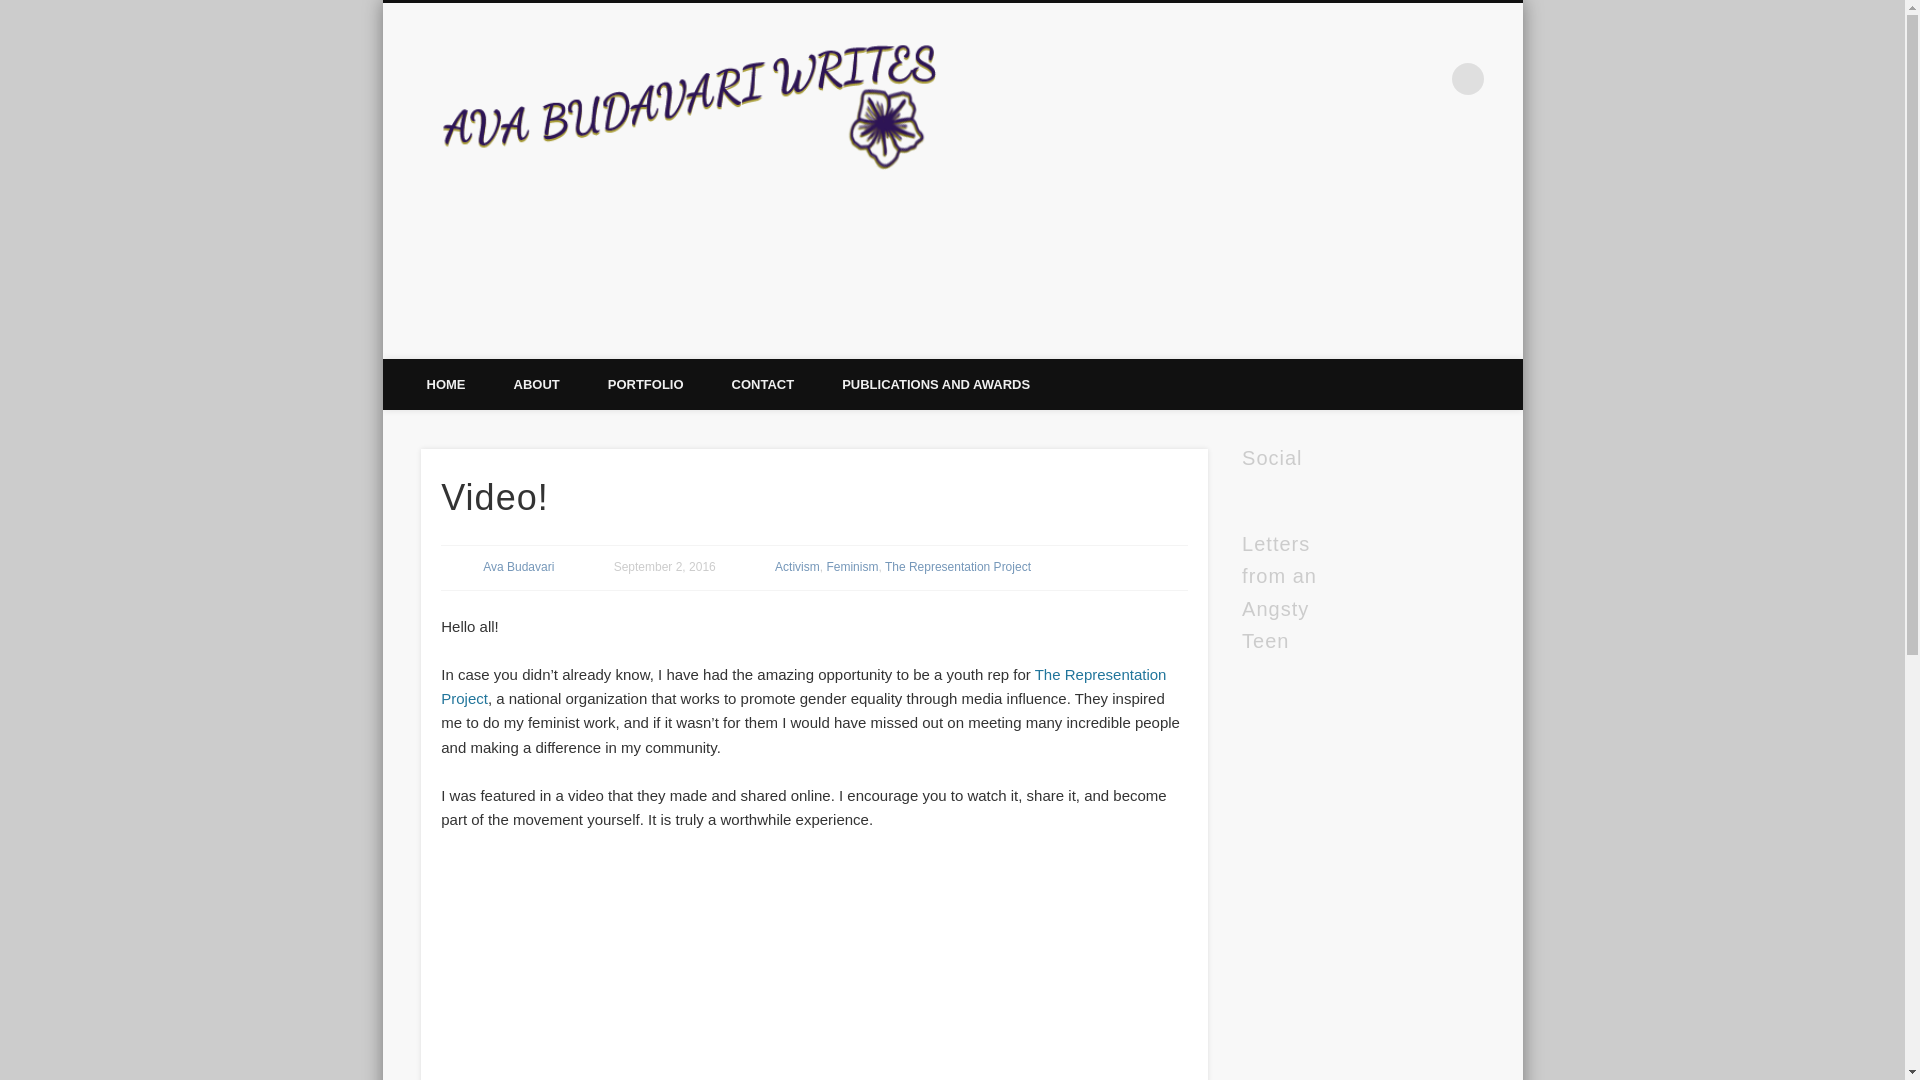 This screenshot has width=1920, height=1080. Describe the element at coordinates (803, 686) in the screenshot. I see `The Representation Project` at that location.